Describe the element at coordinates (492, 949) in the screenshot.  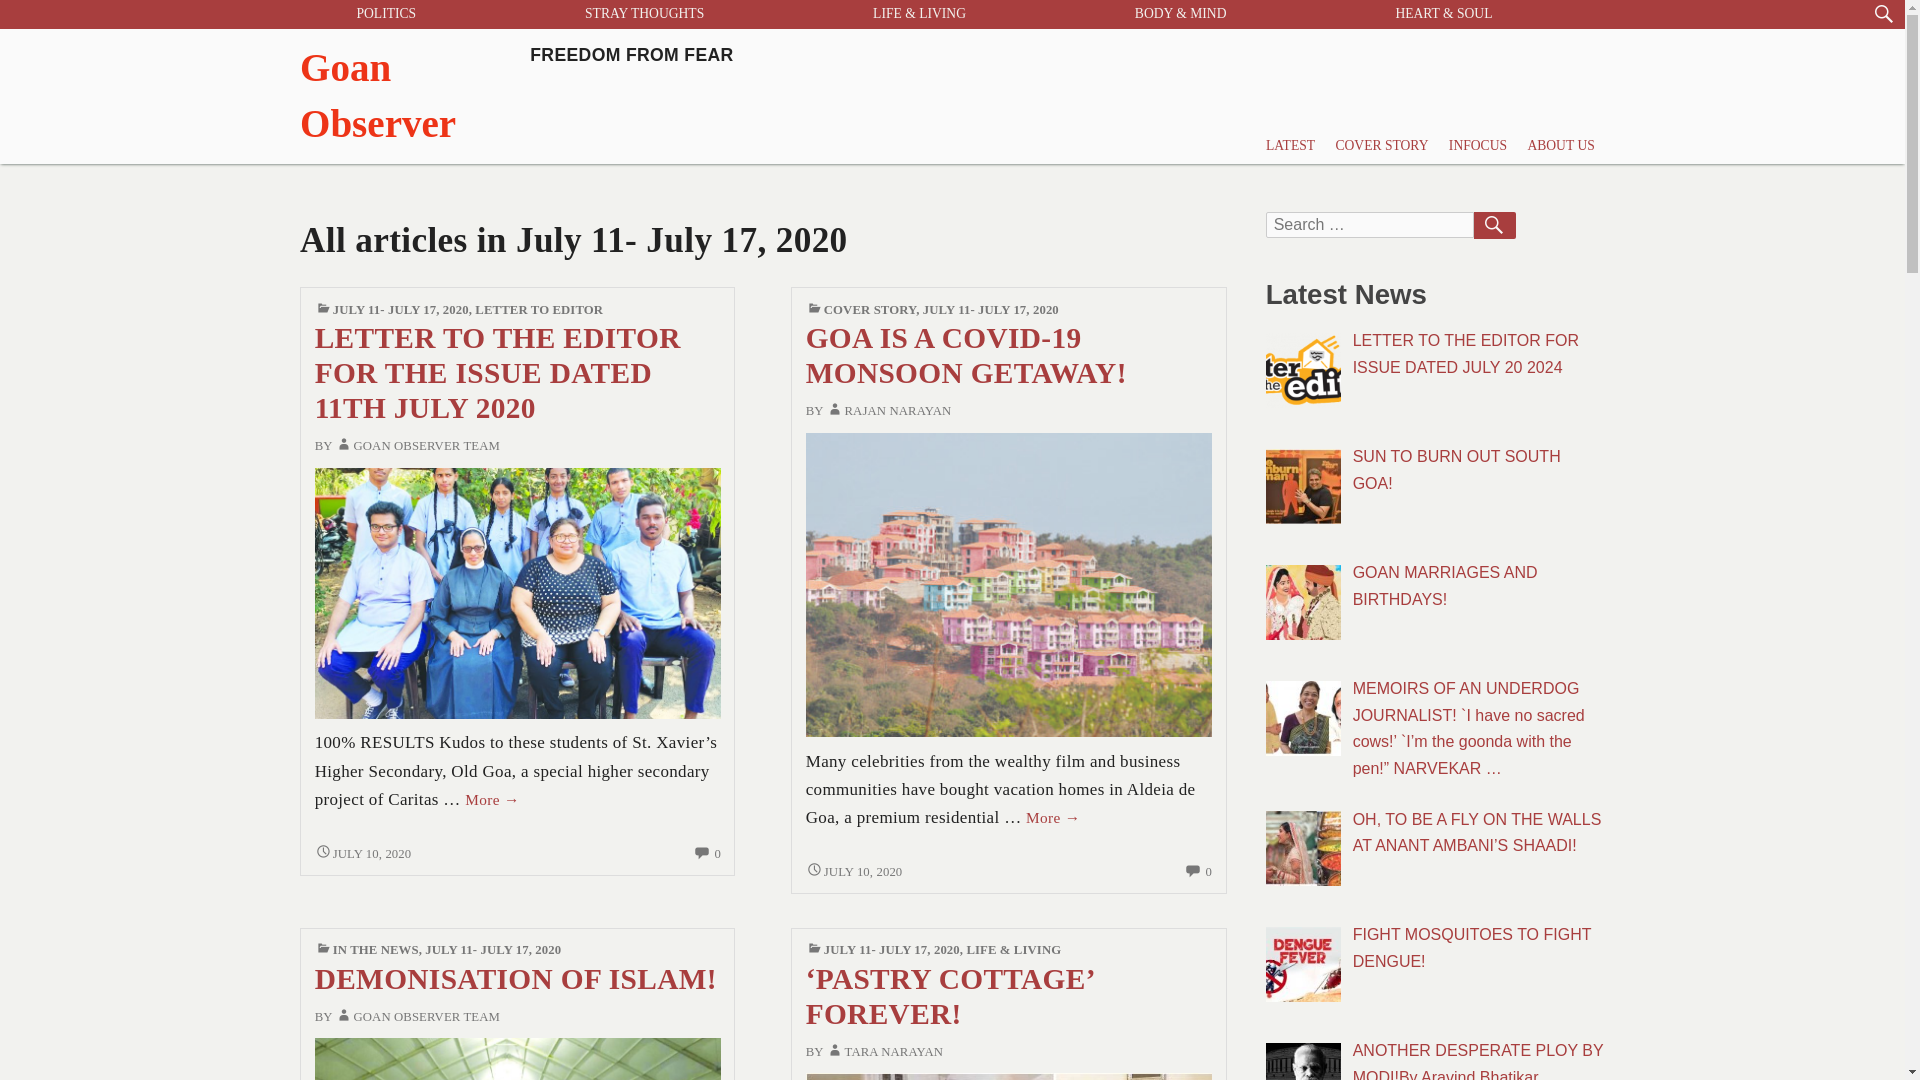
I see `JULY 11- JULY 17, 2020` at that location.